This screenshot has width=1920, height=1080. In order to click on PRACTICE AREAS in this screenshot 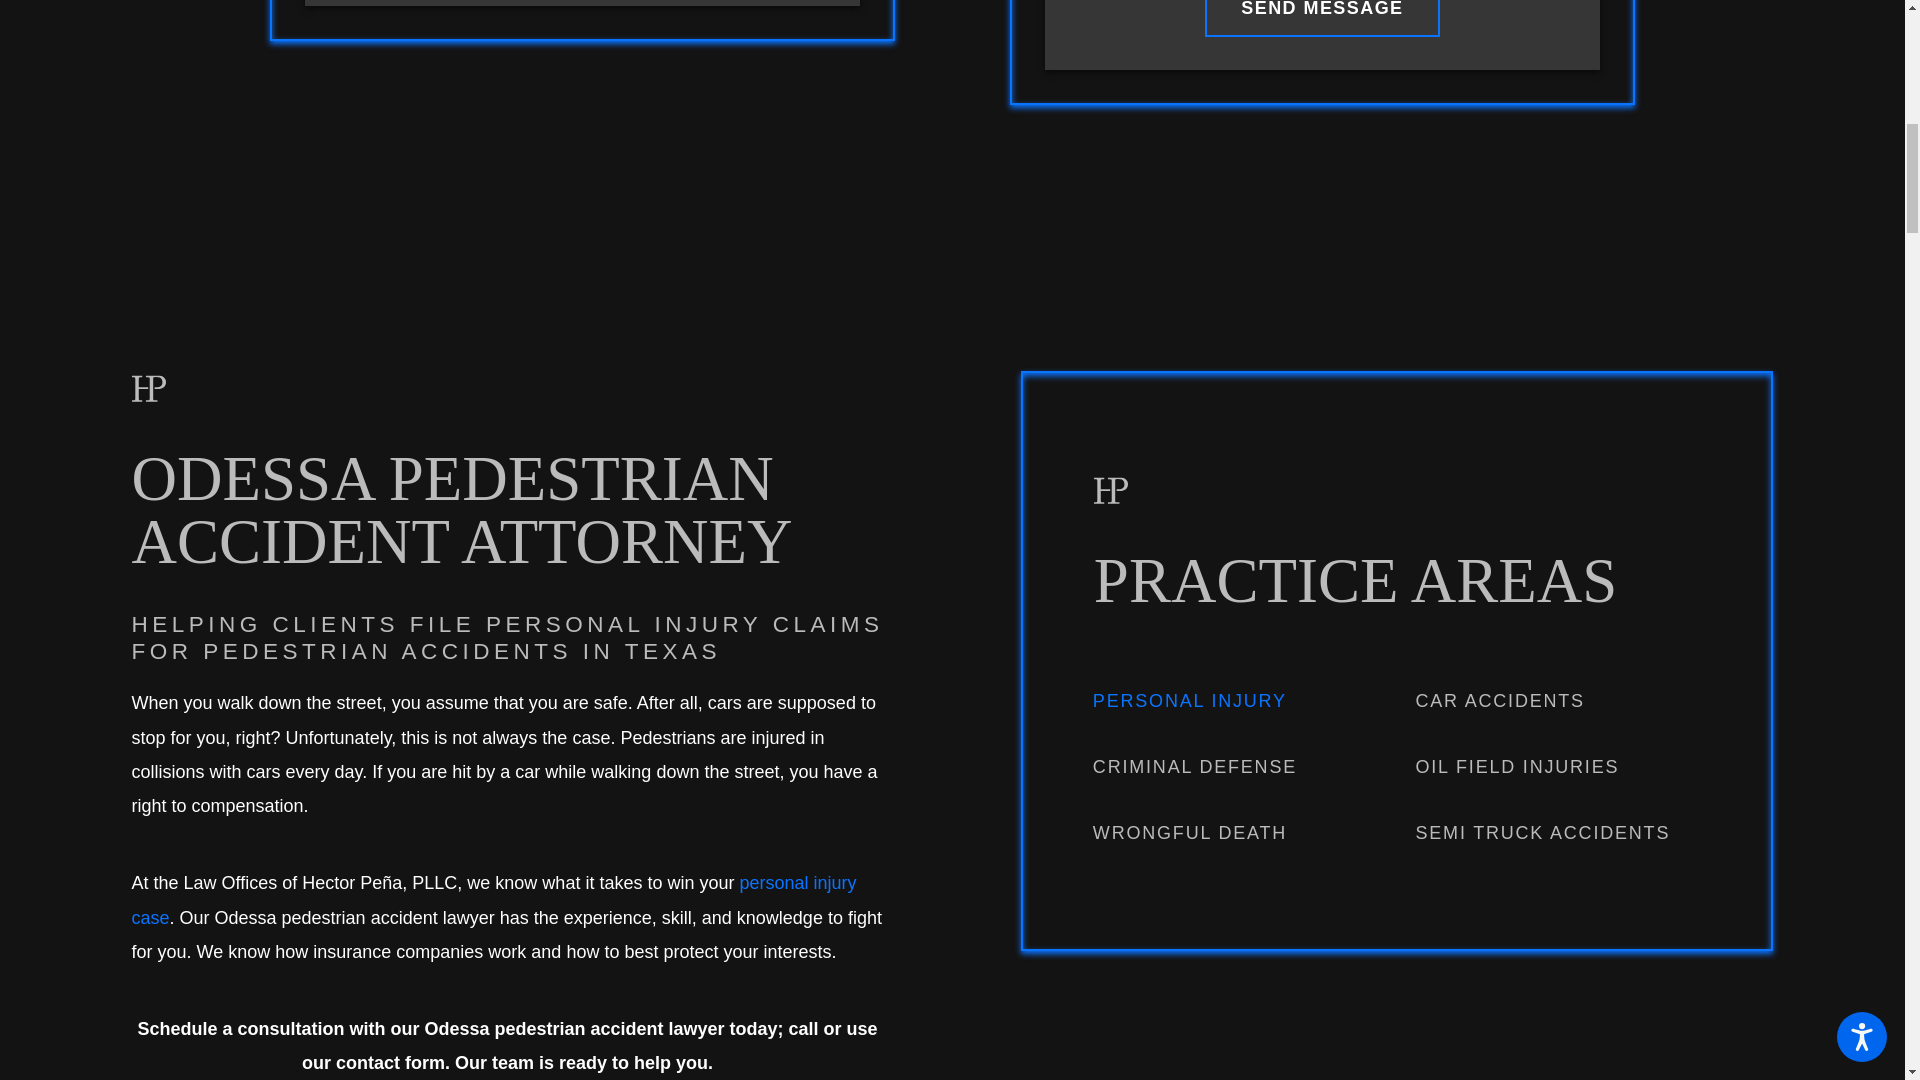, I will do `click(1398, 581)`.